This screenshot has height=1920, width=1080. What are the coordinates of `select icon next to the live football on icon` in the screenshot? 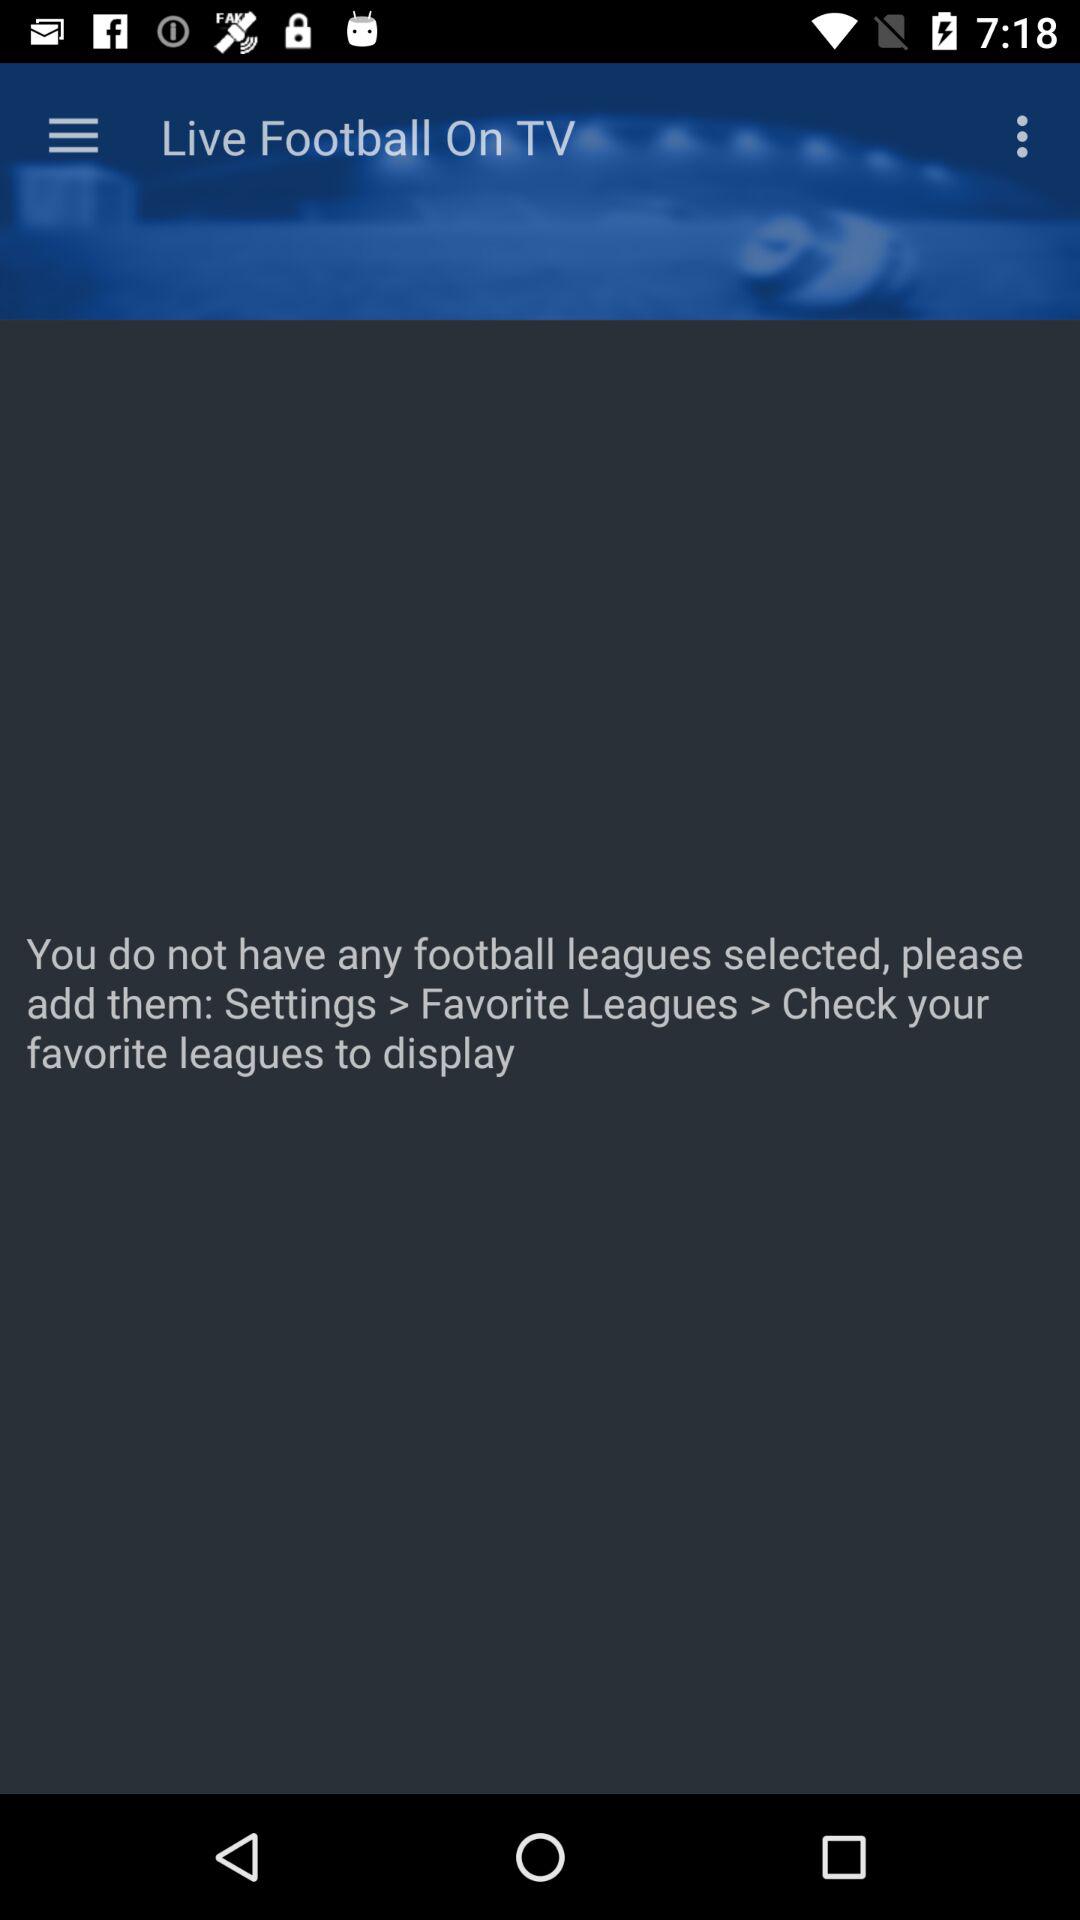 It's located at (1028, 136).